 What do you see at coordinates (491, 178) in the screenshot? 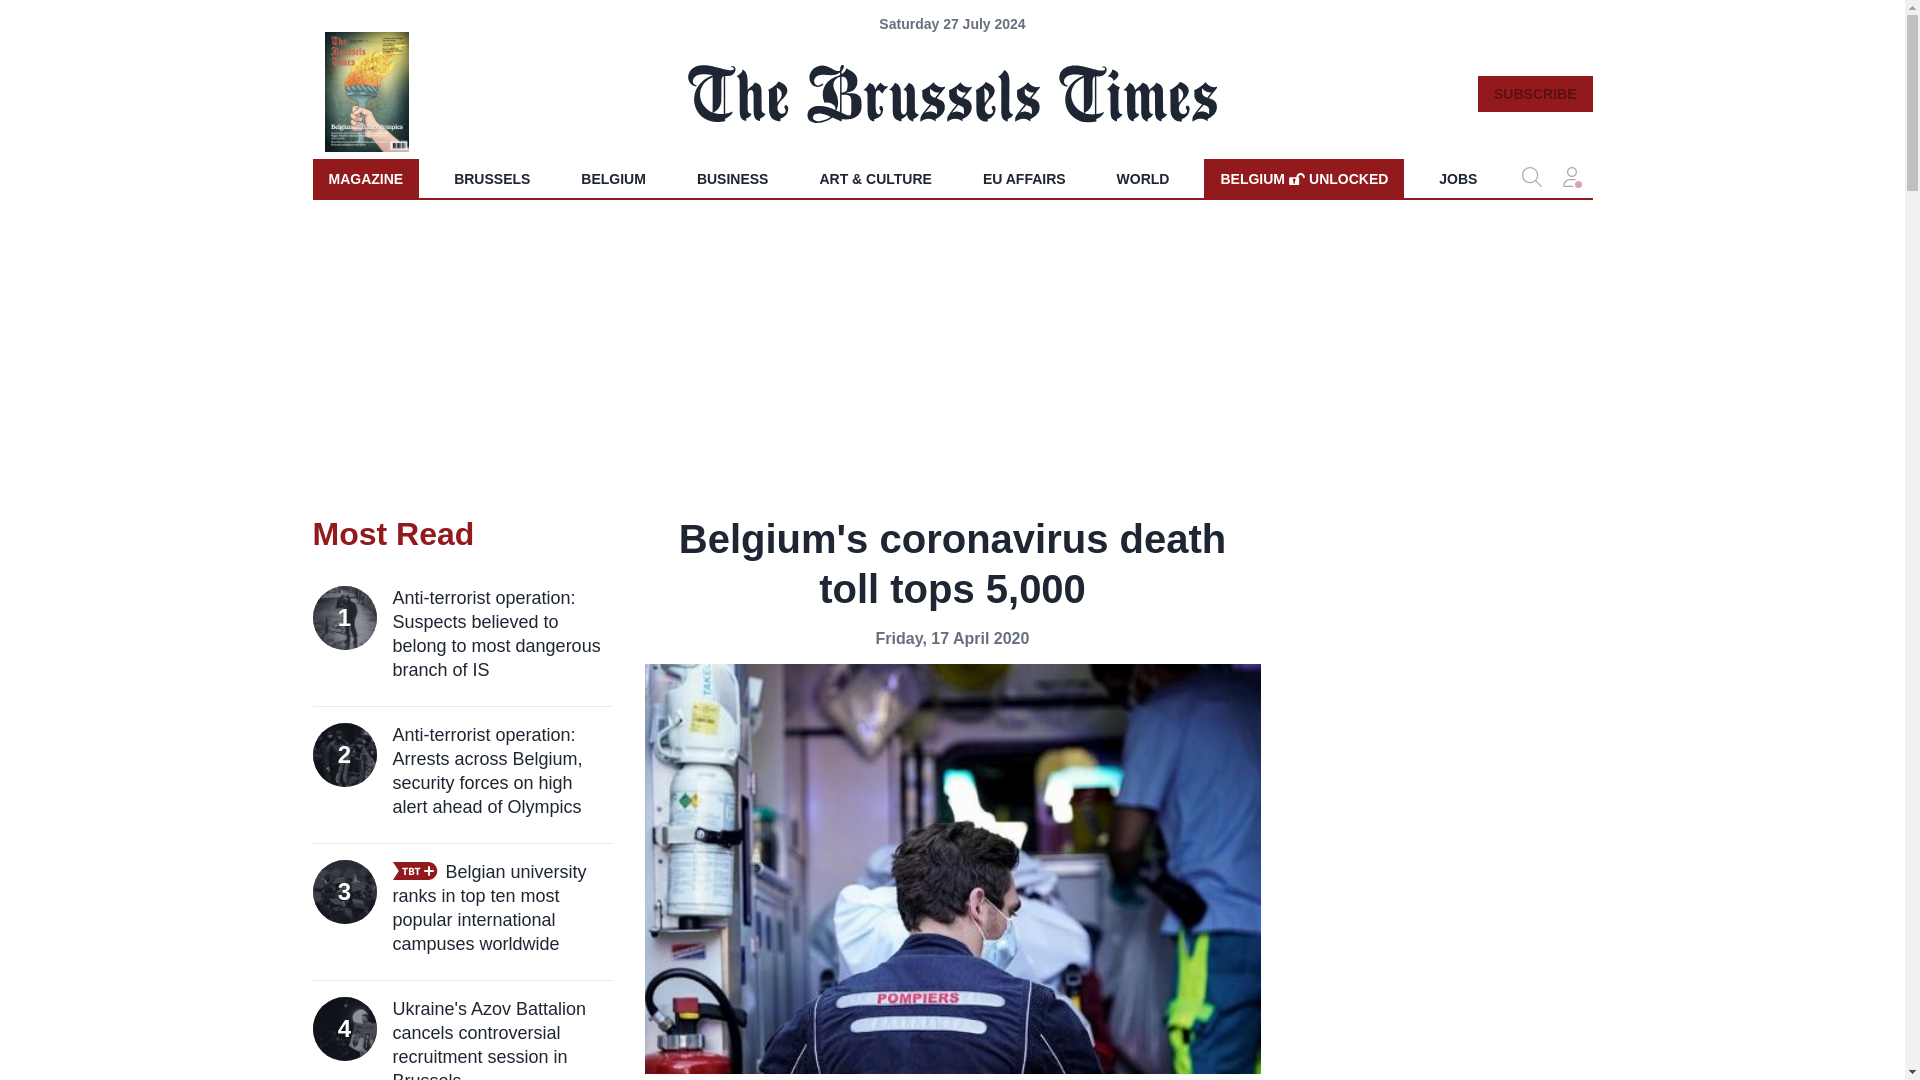
I see `BRUSSELS` at bounding box center [491, 178].